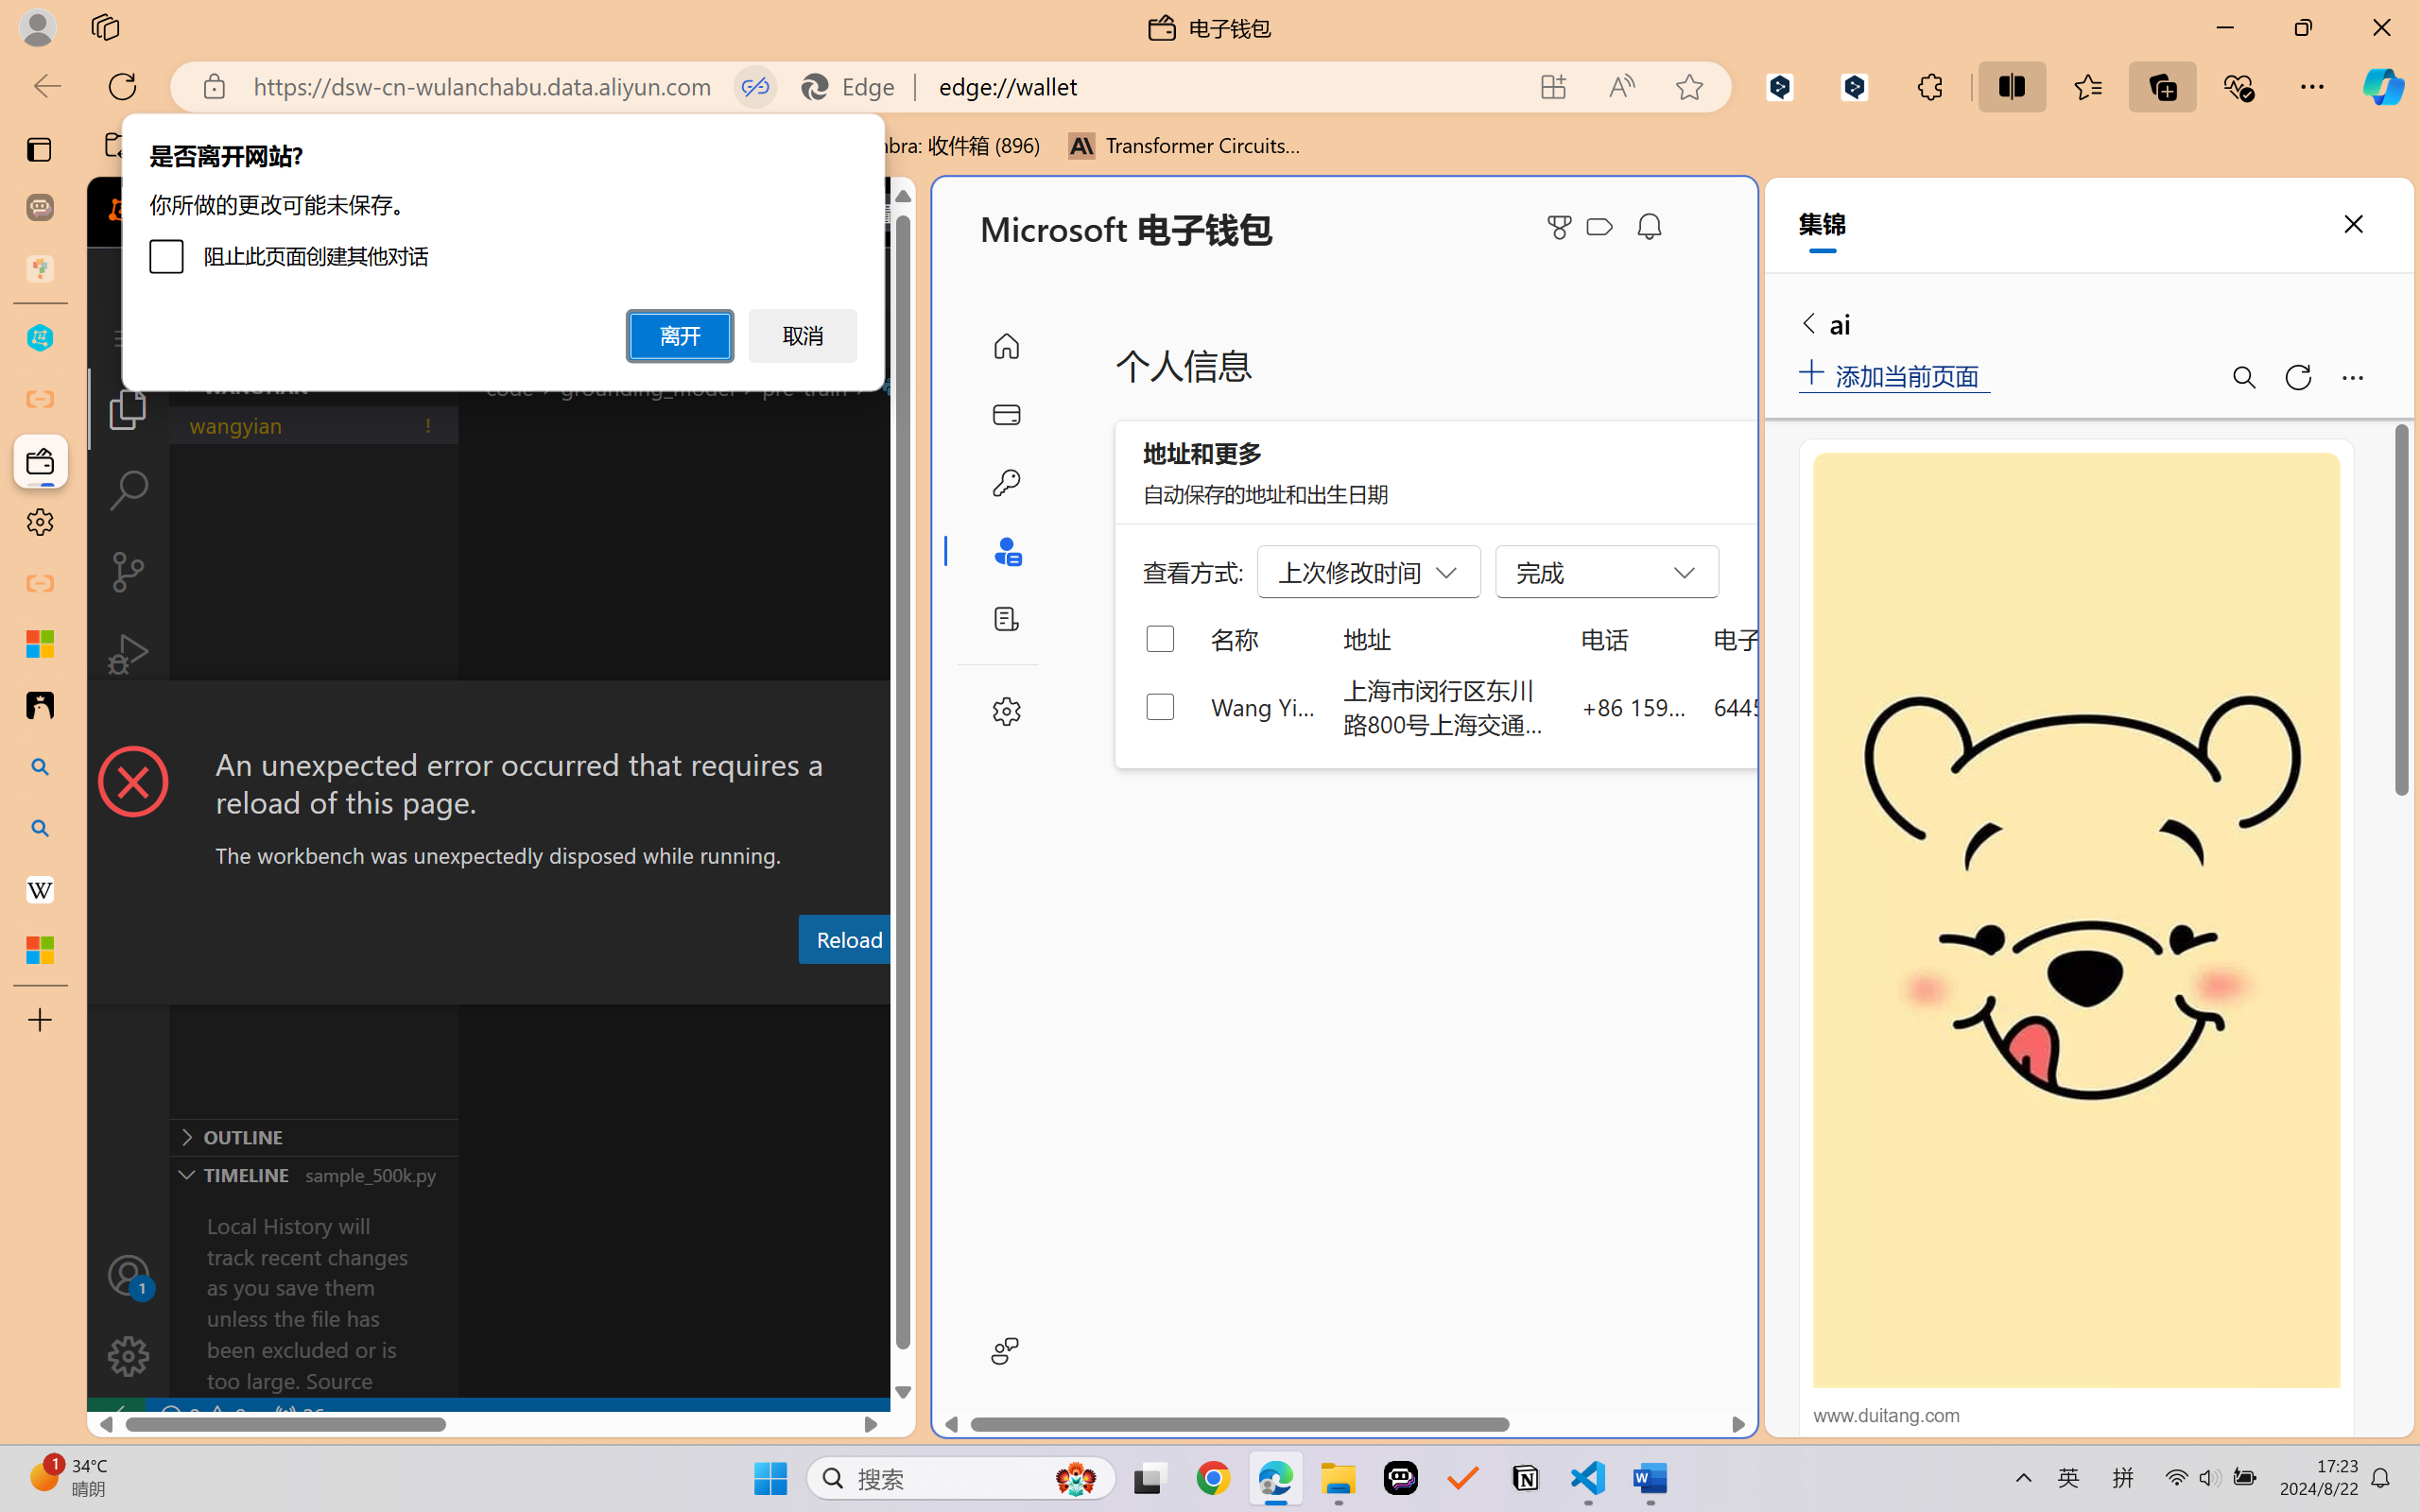 Image resolution: width=2420 pixels, height=1512 pixels. What do you see at coordinates (1599, 227) in the screenshot?
I see `Class: ___1lmltc5 f1agt3bx f12qytpq` at bounding box center [1599, 227].